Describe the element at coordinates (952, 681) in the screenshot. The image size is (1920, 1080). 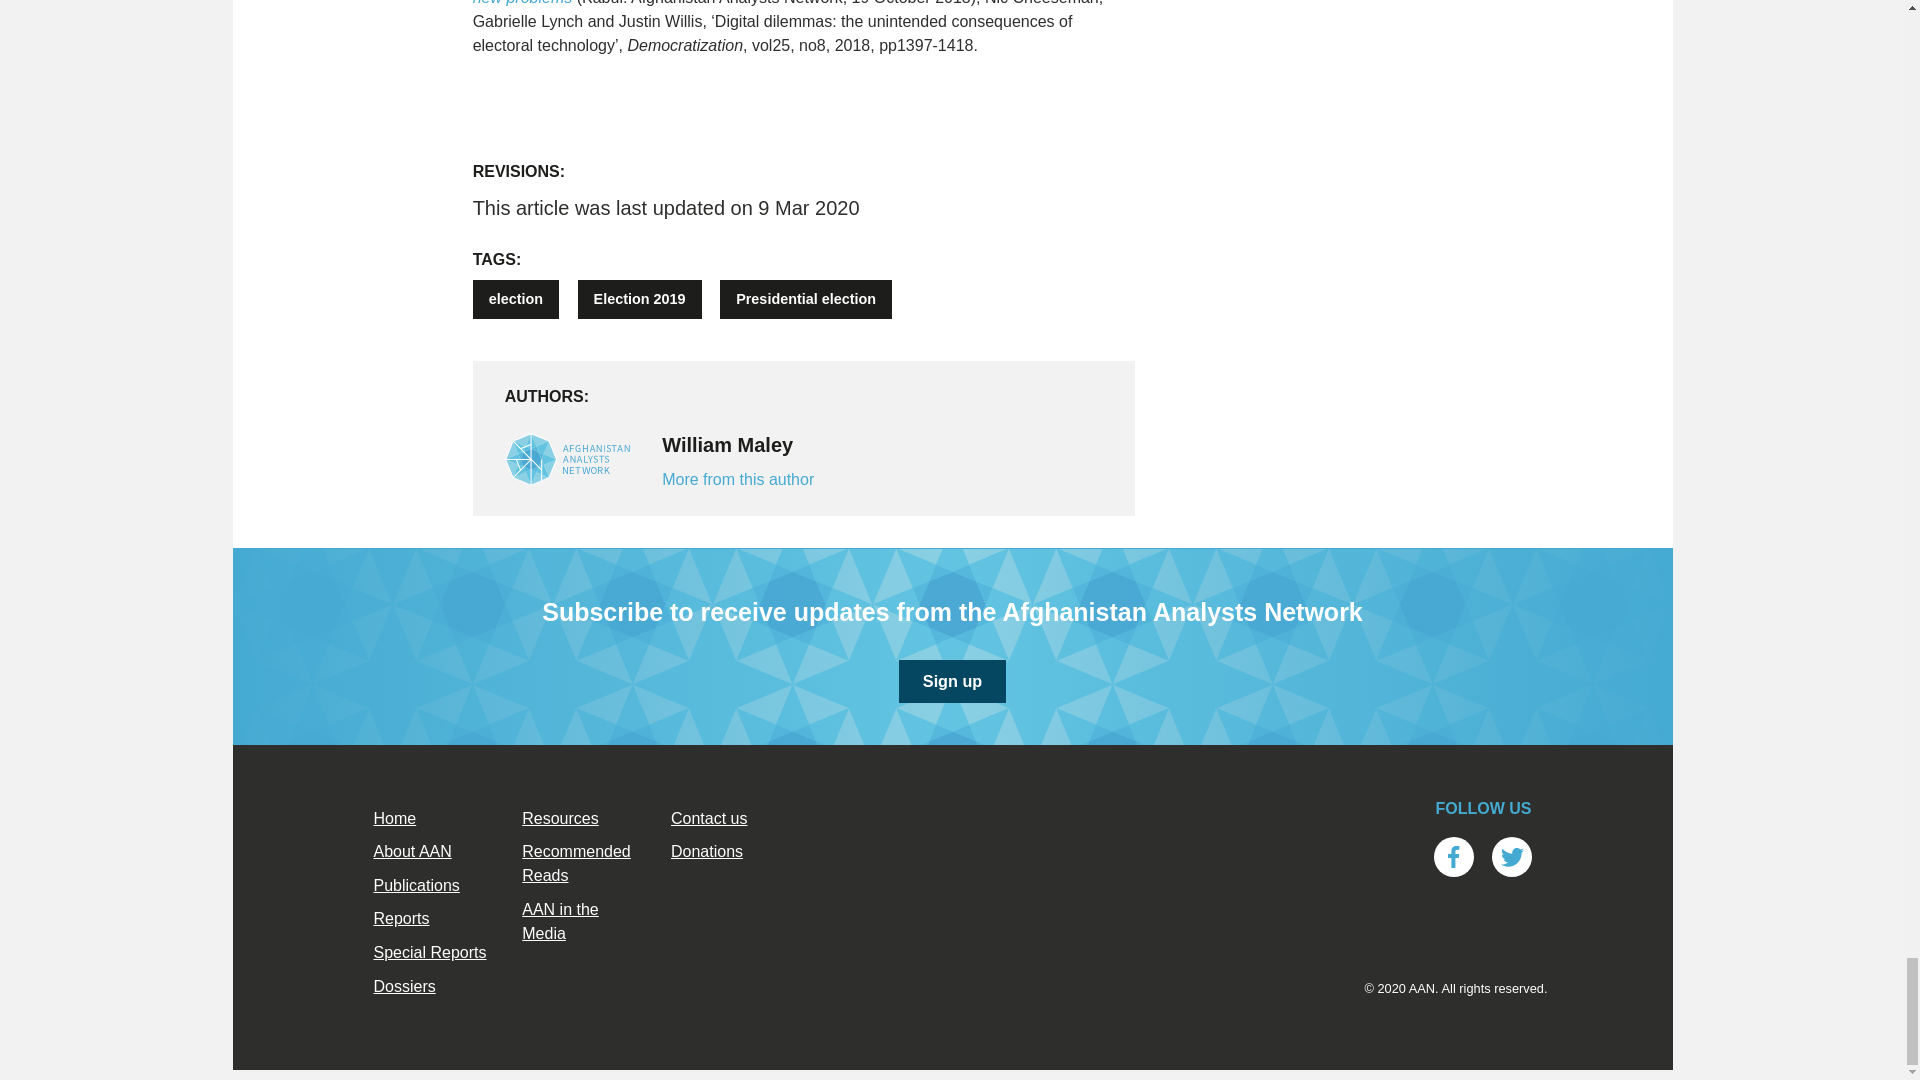
I see `Sign up` at that location.